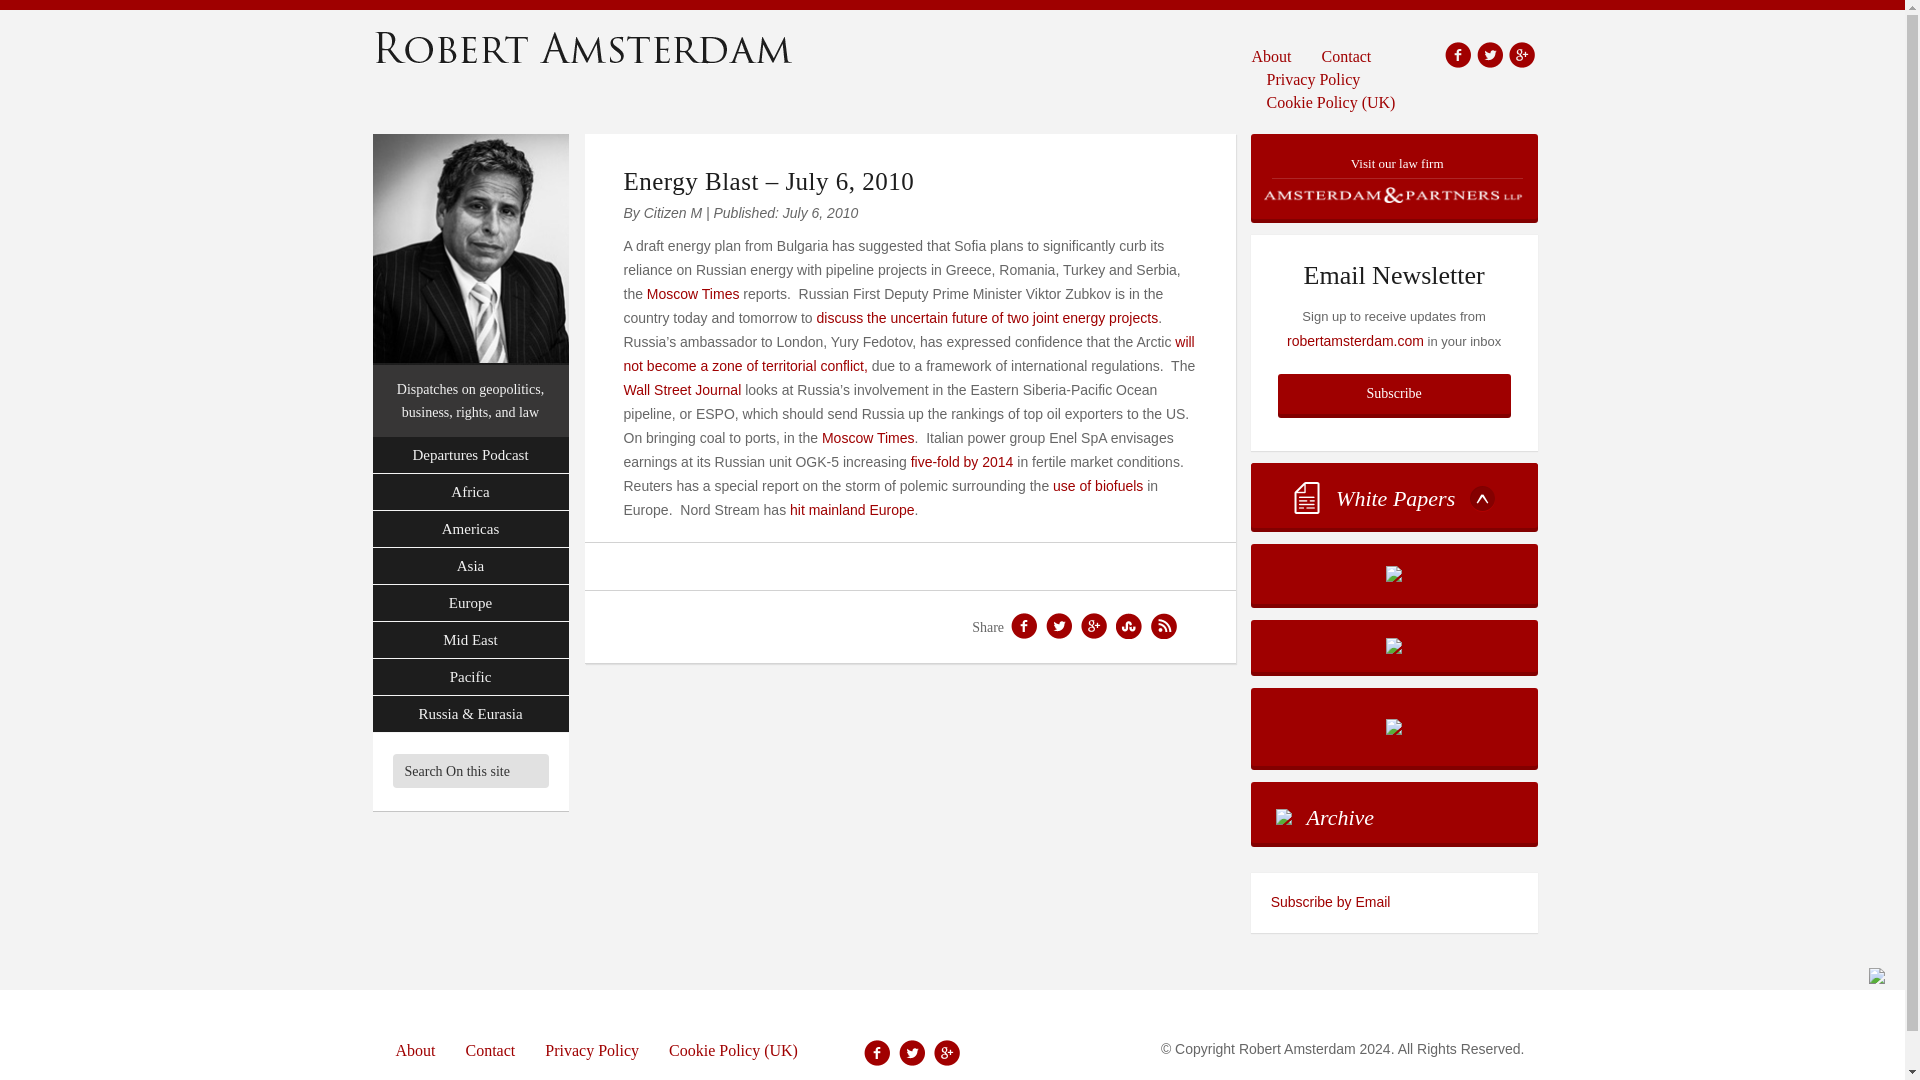  What do you see at coordinates (470, 492) in the screenshot?
I see `Africa` at bounding box center [470, 492].